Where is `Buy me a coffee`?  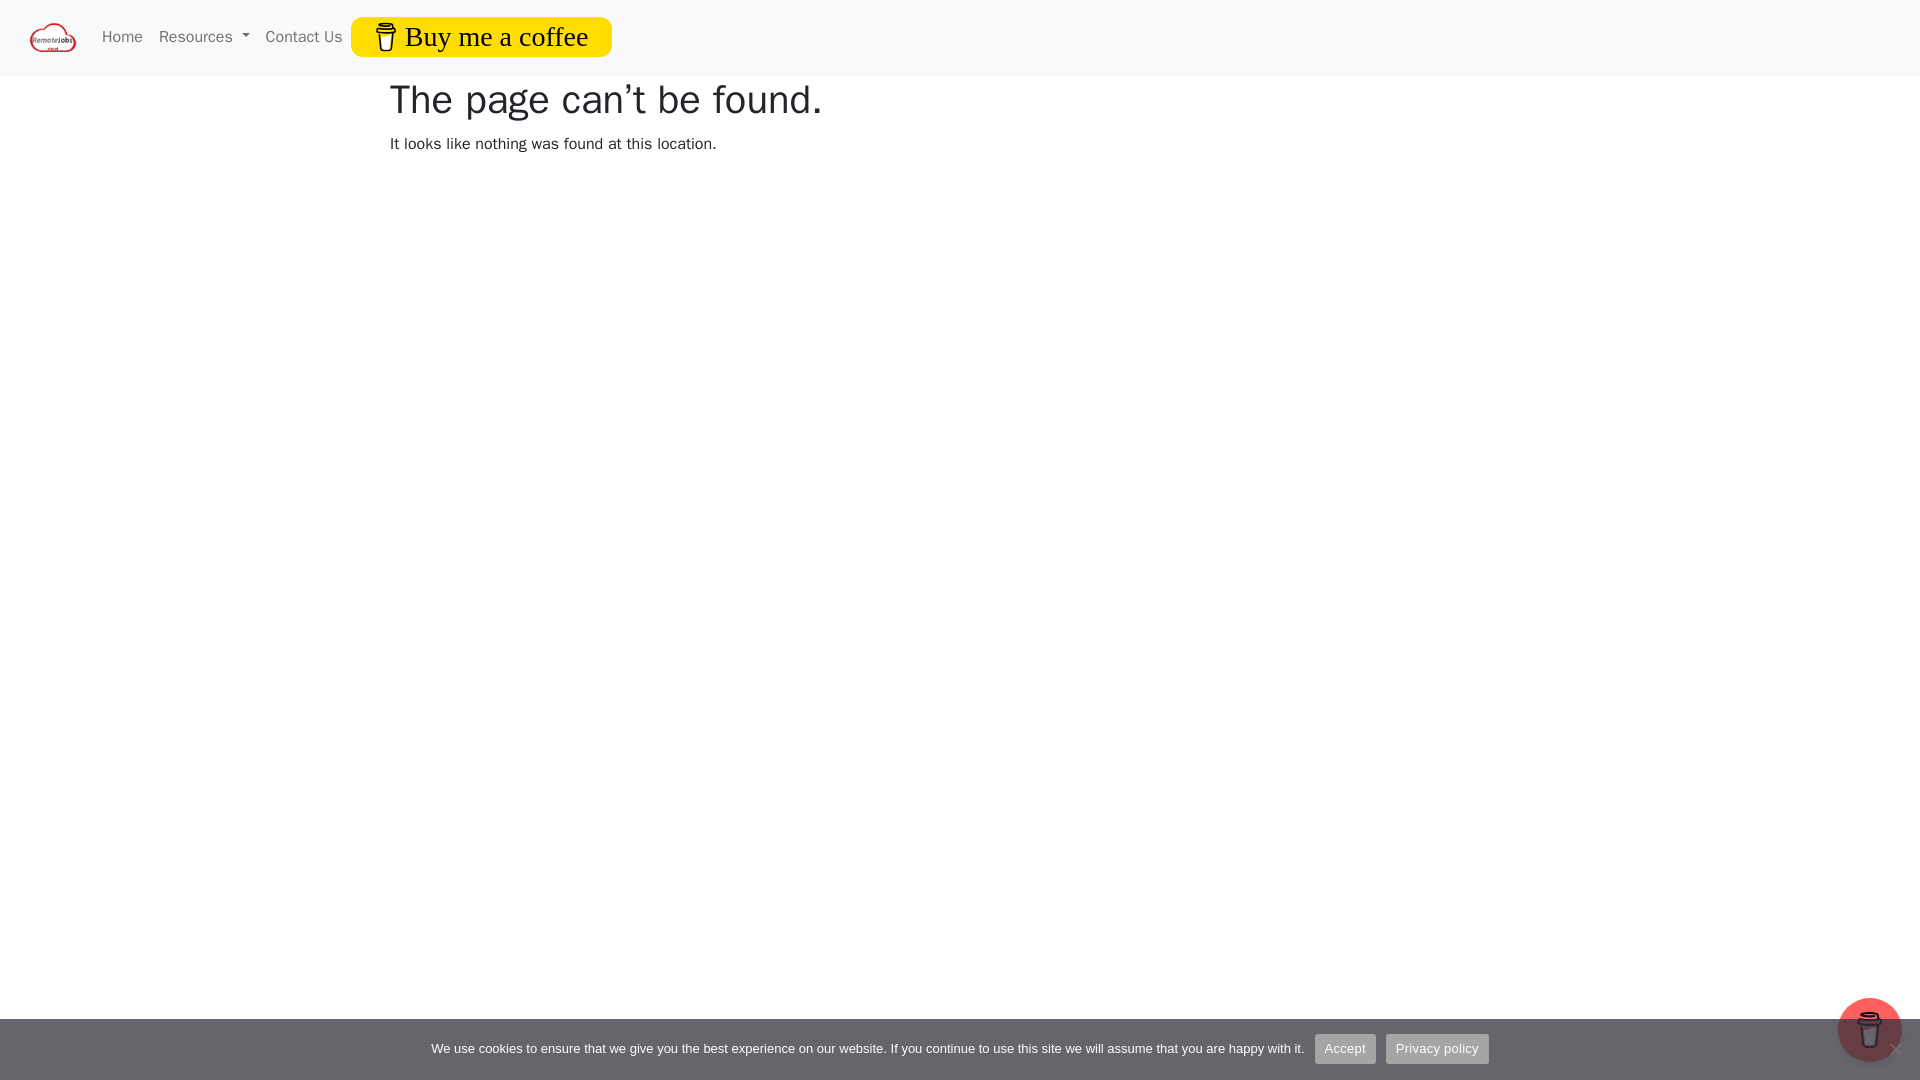
Buy me a coffee is located at coordinates (482, 36).